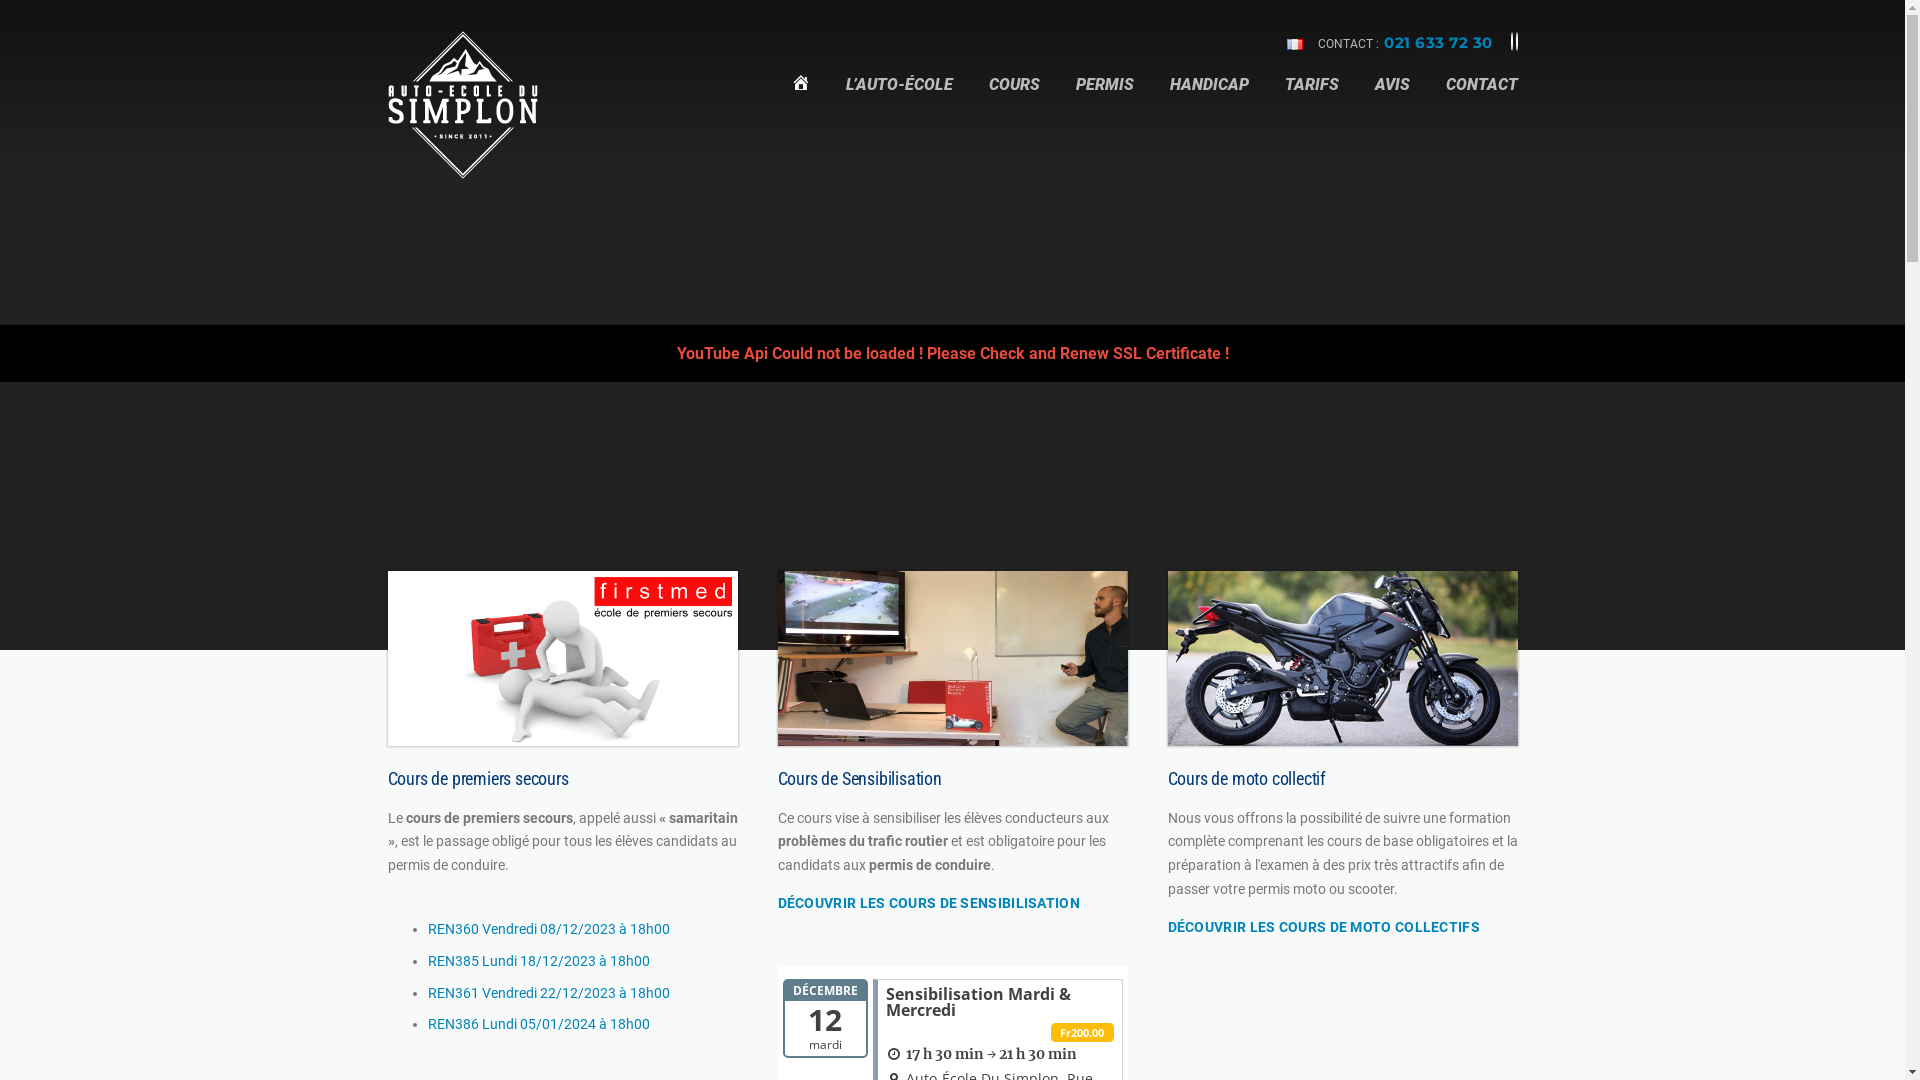  I want to click on HANDICAP, so click(1210, 98).